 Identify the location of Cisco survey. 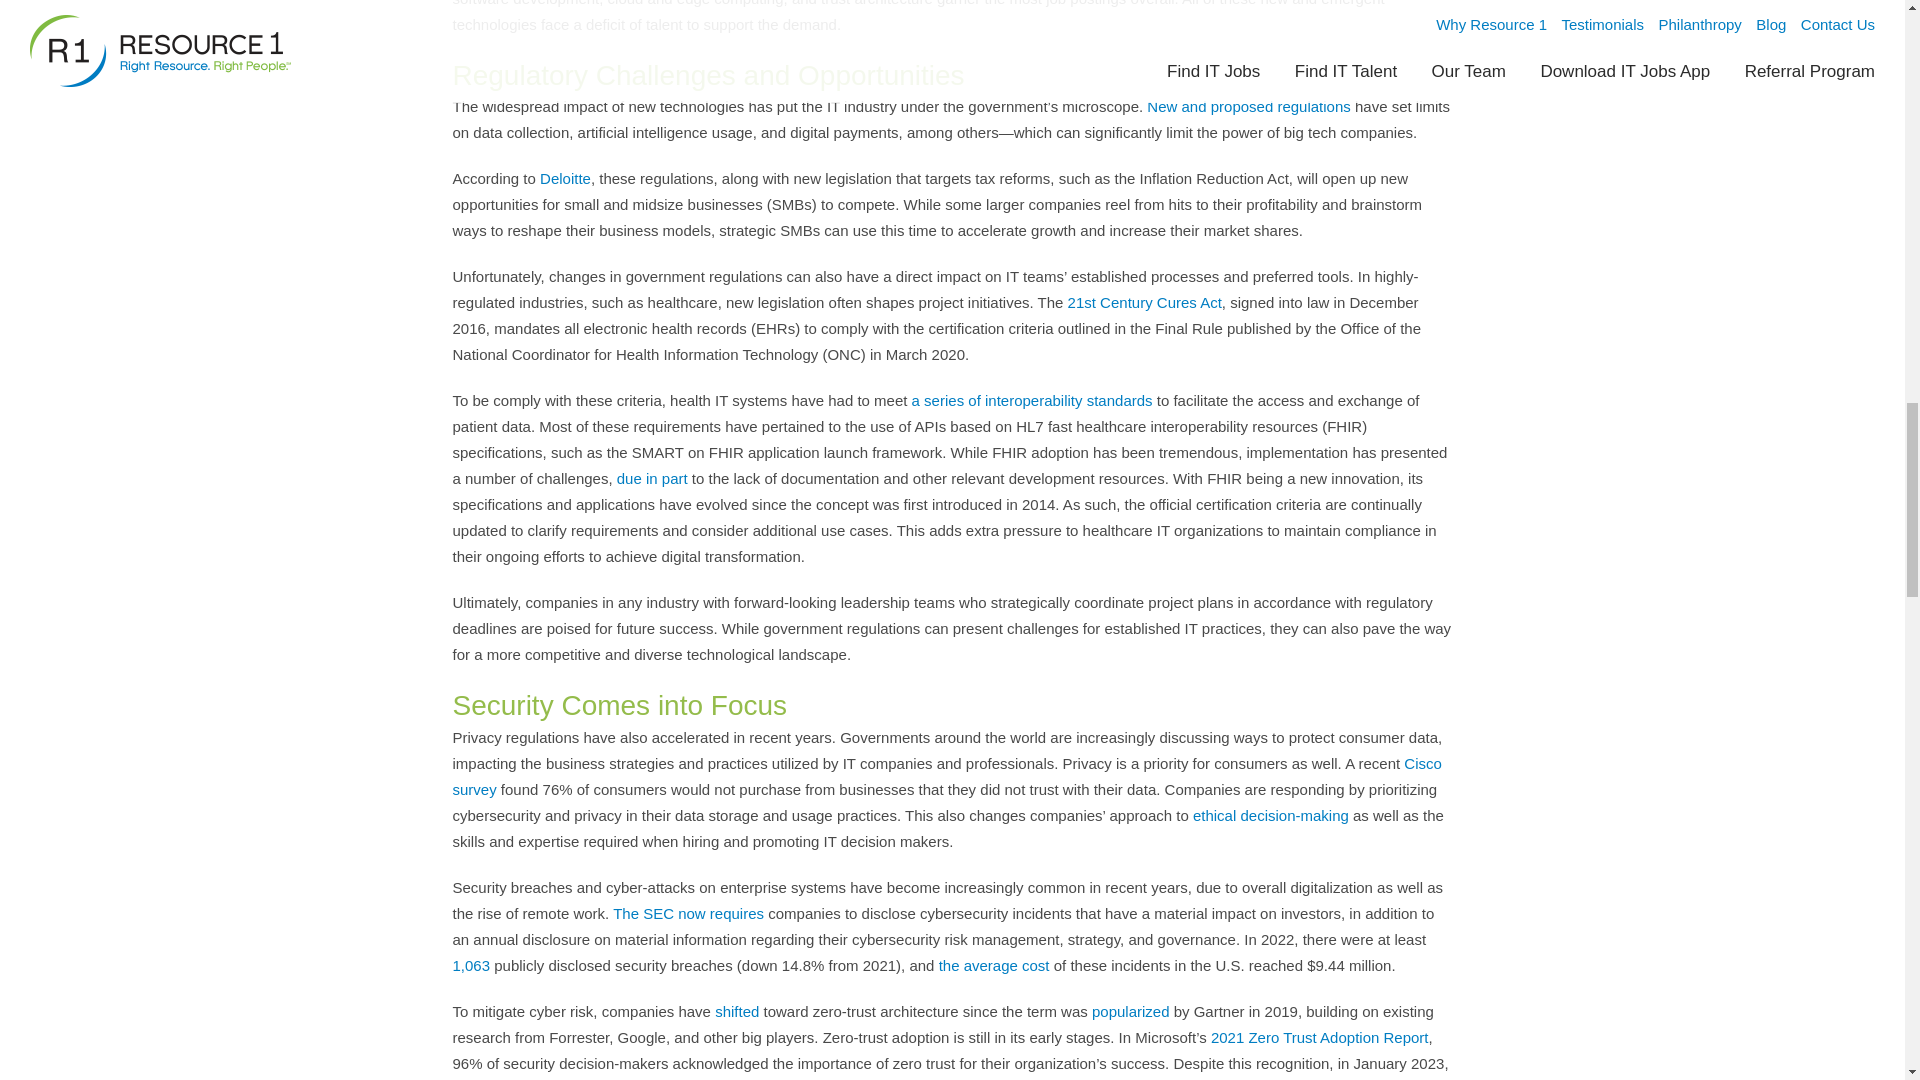
(946, 776).